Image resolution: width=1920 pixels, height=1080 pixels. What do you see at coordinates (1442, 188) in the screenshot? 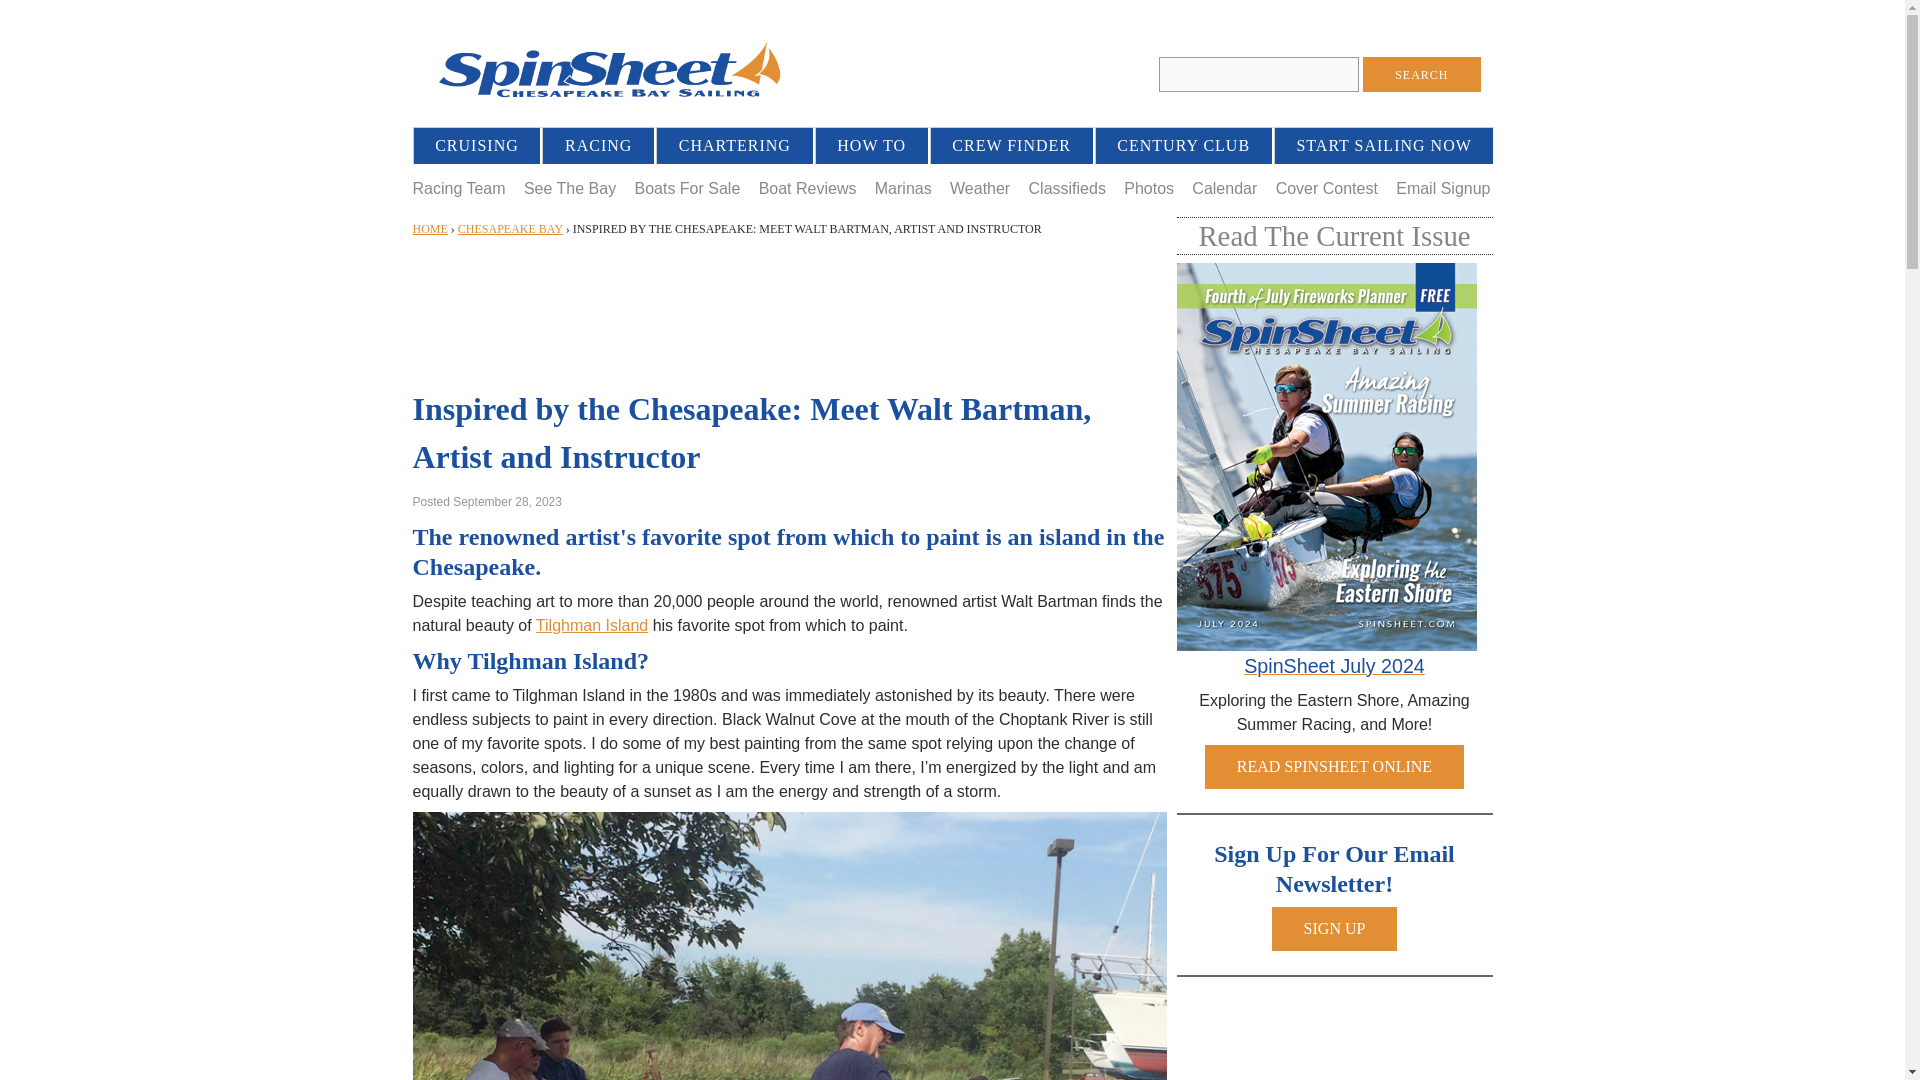
I see `Email Signup` at bounding box center [1442, 188].